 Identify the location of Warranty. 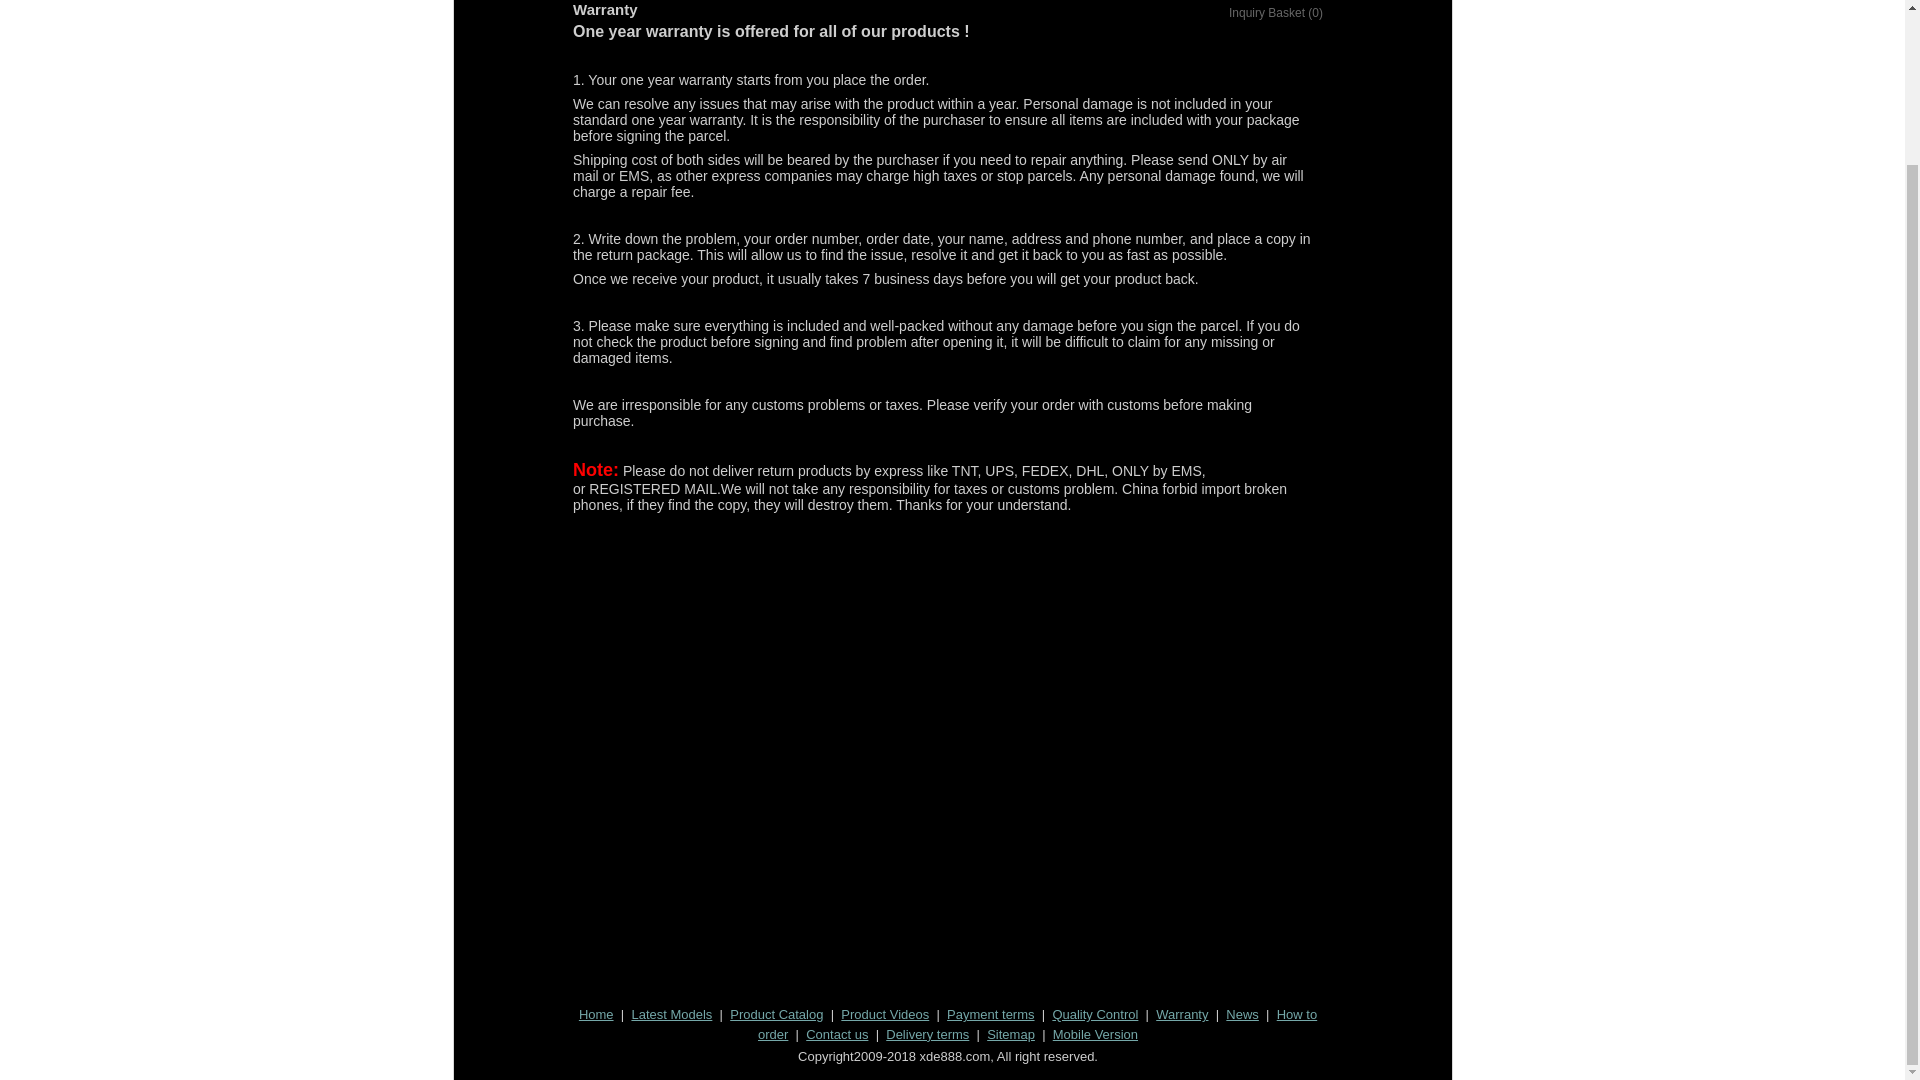
(1181, 1014).